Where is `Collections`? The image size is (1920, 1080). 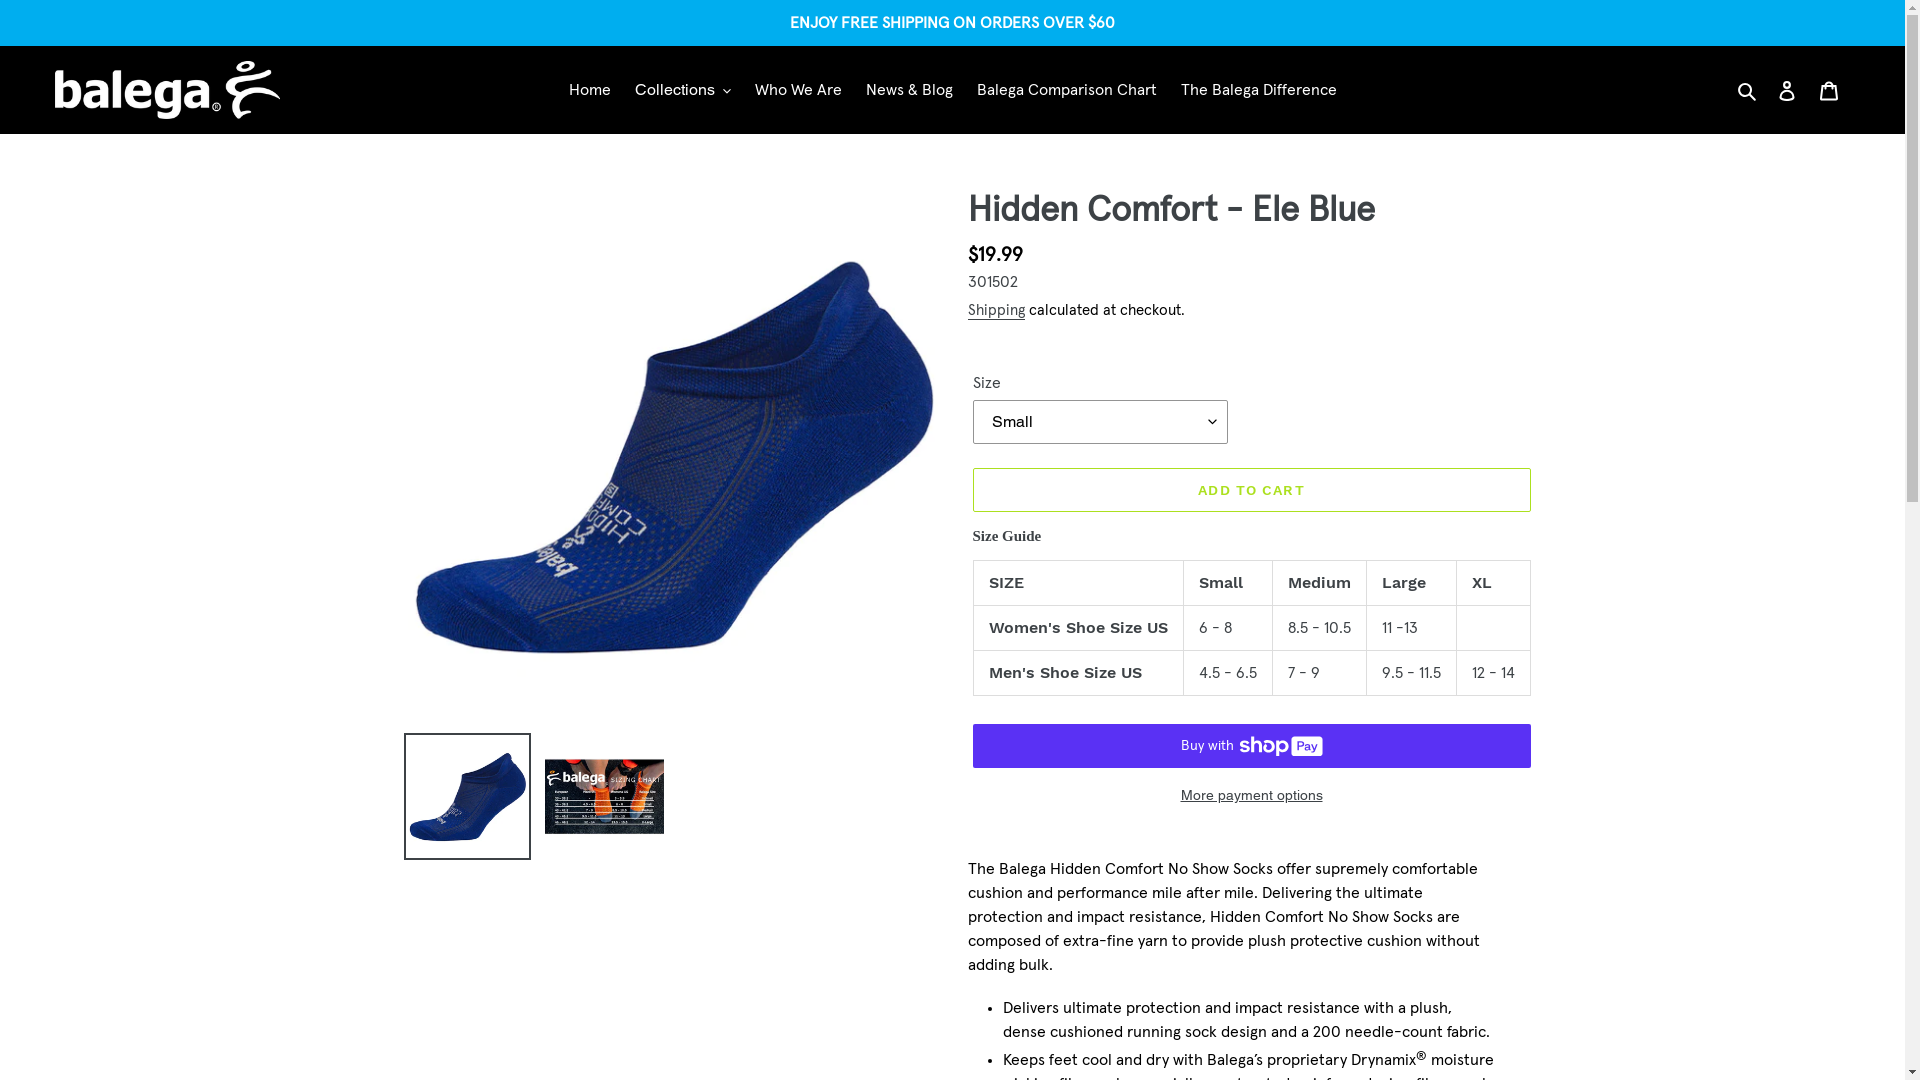
Collections is located at coordinates (682, 90).